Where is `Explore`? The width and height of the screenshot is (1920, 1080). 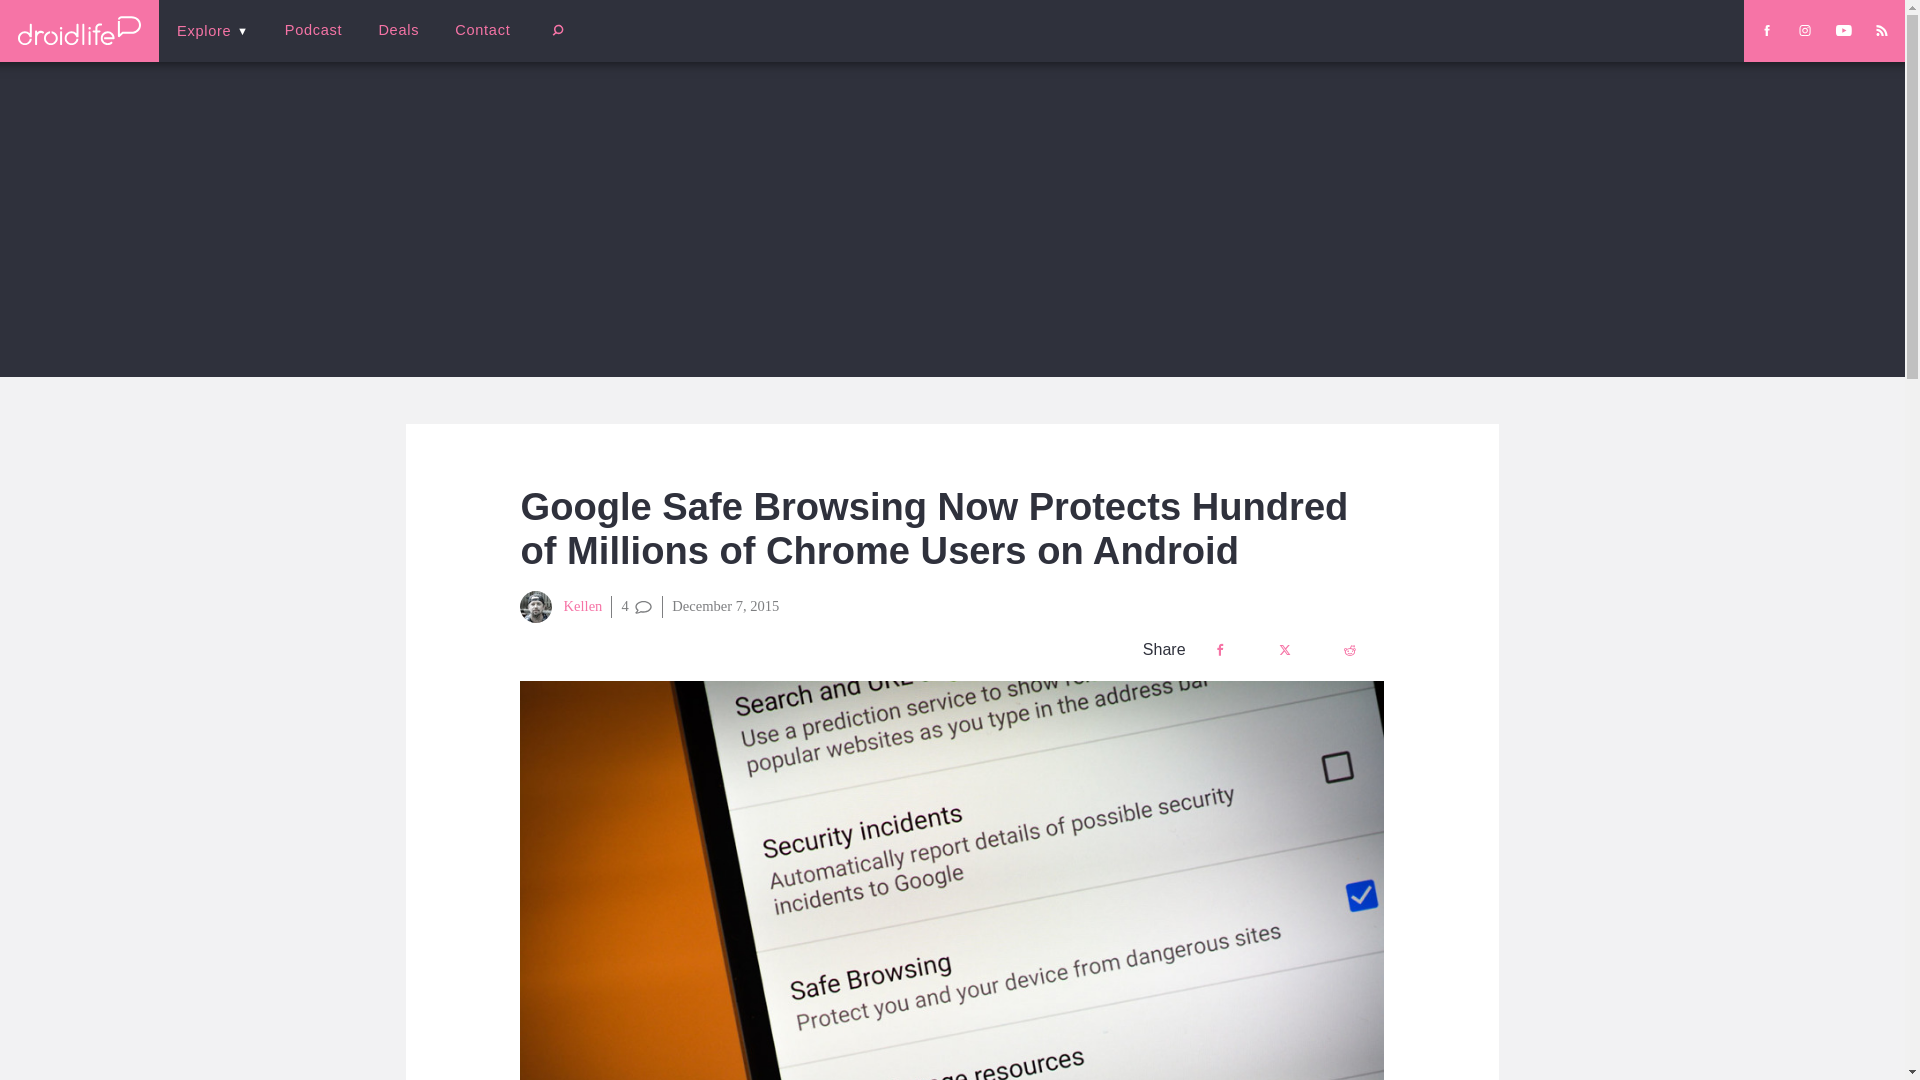
Explore is located at coordinates (212, 30).